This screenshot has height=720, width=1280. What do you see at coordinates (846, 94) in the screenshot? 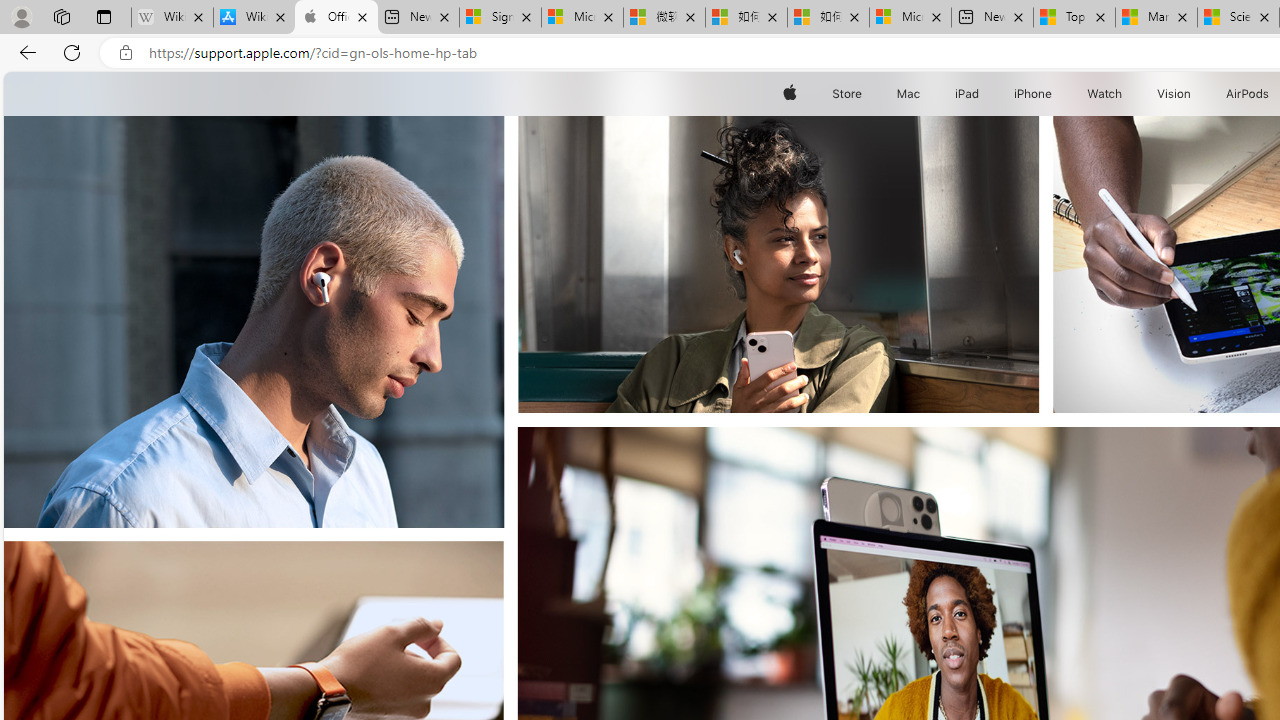
I see `Store` at bounding box center [846, 94].